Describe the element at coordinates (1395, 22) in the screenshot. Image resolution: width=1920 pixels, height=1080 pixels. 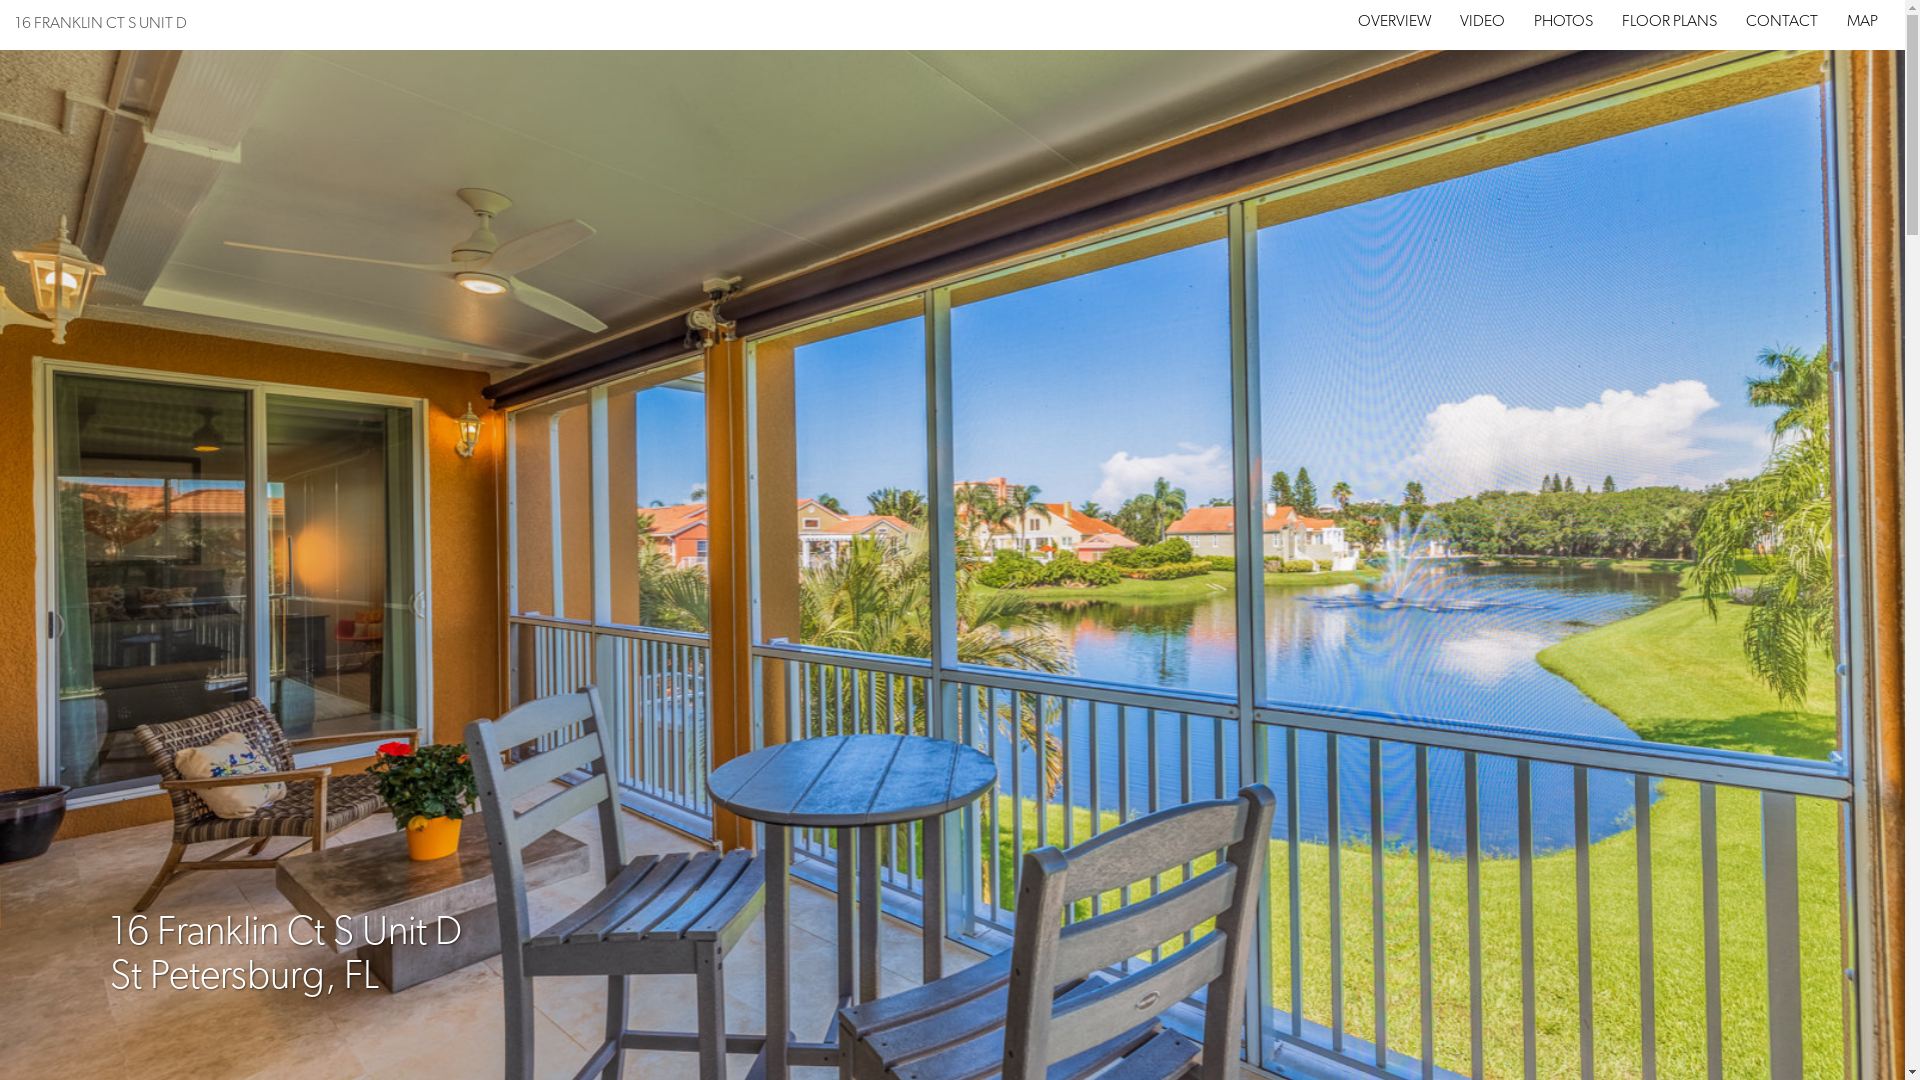
I see `OVERVIEW` at that location.